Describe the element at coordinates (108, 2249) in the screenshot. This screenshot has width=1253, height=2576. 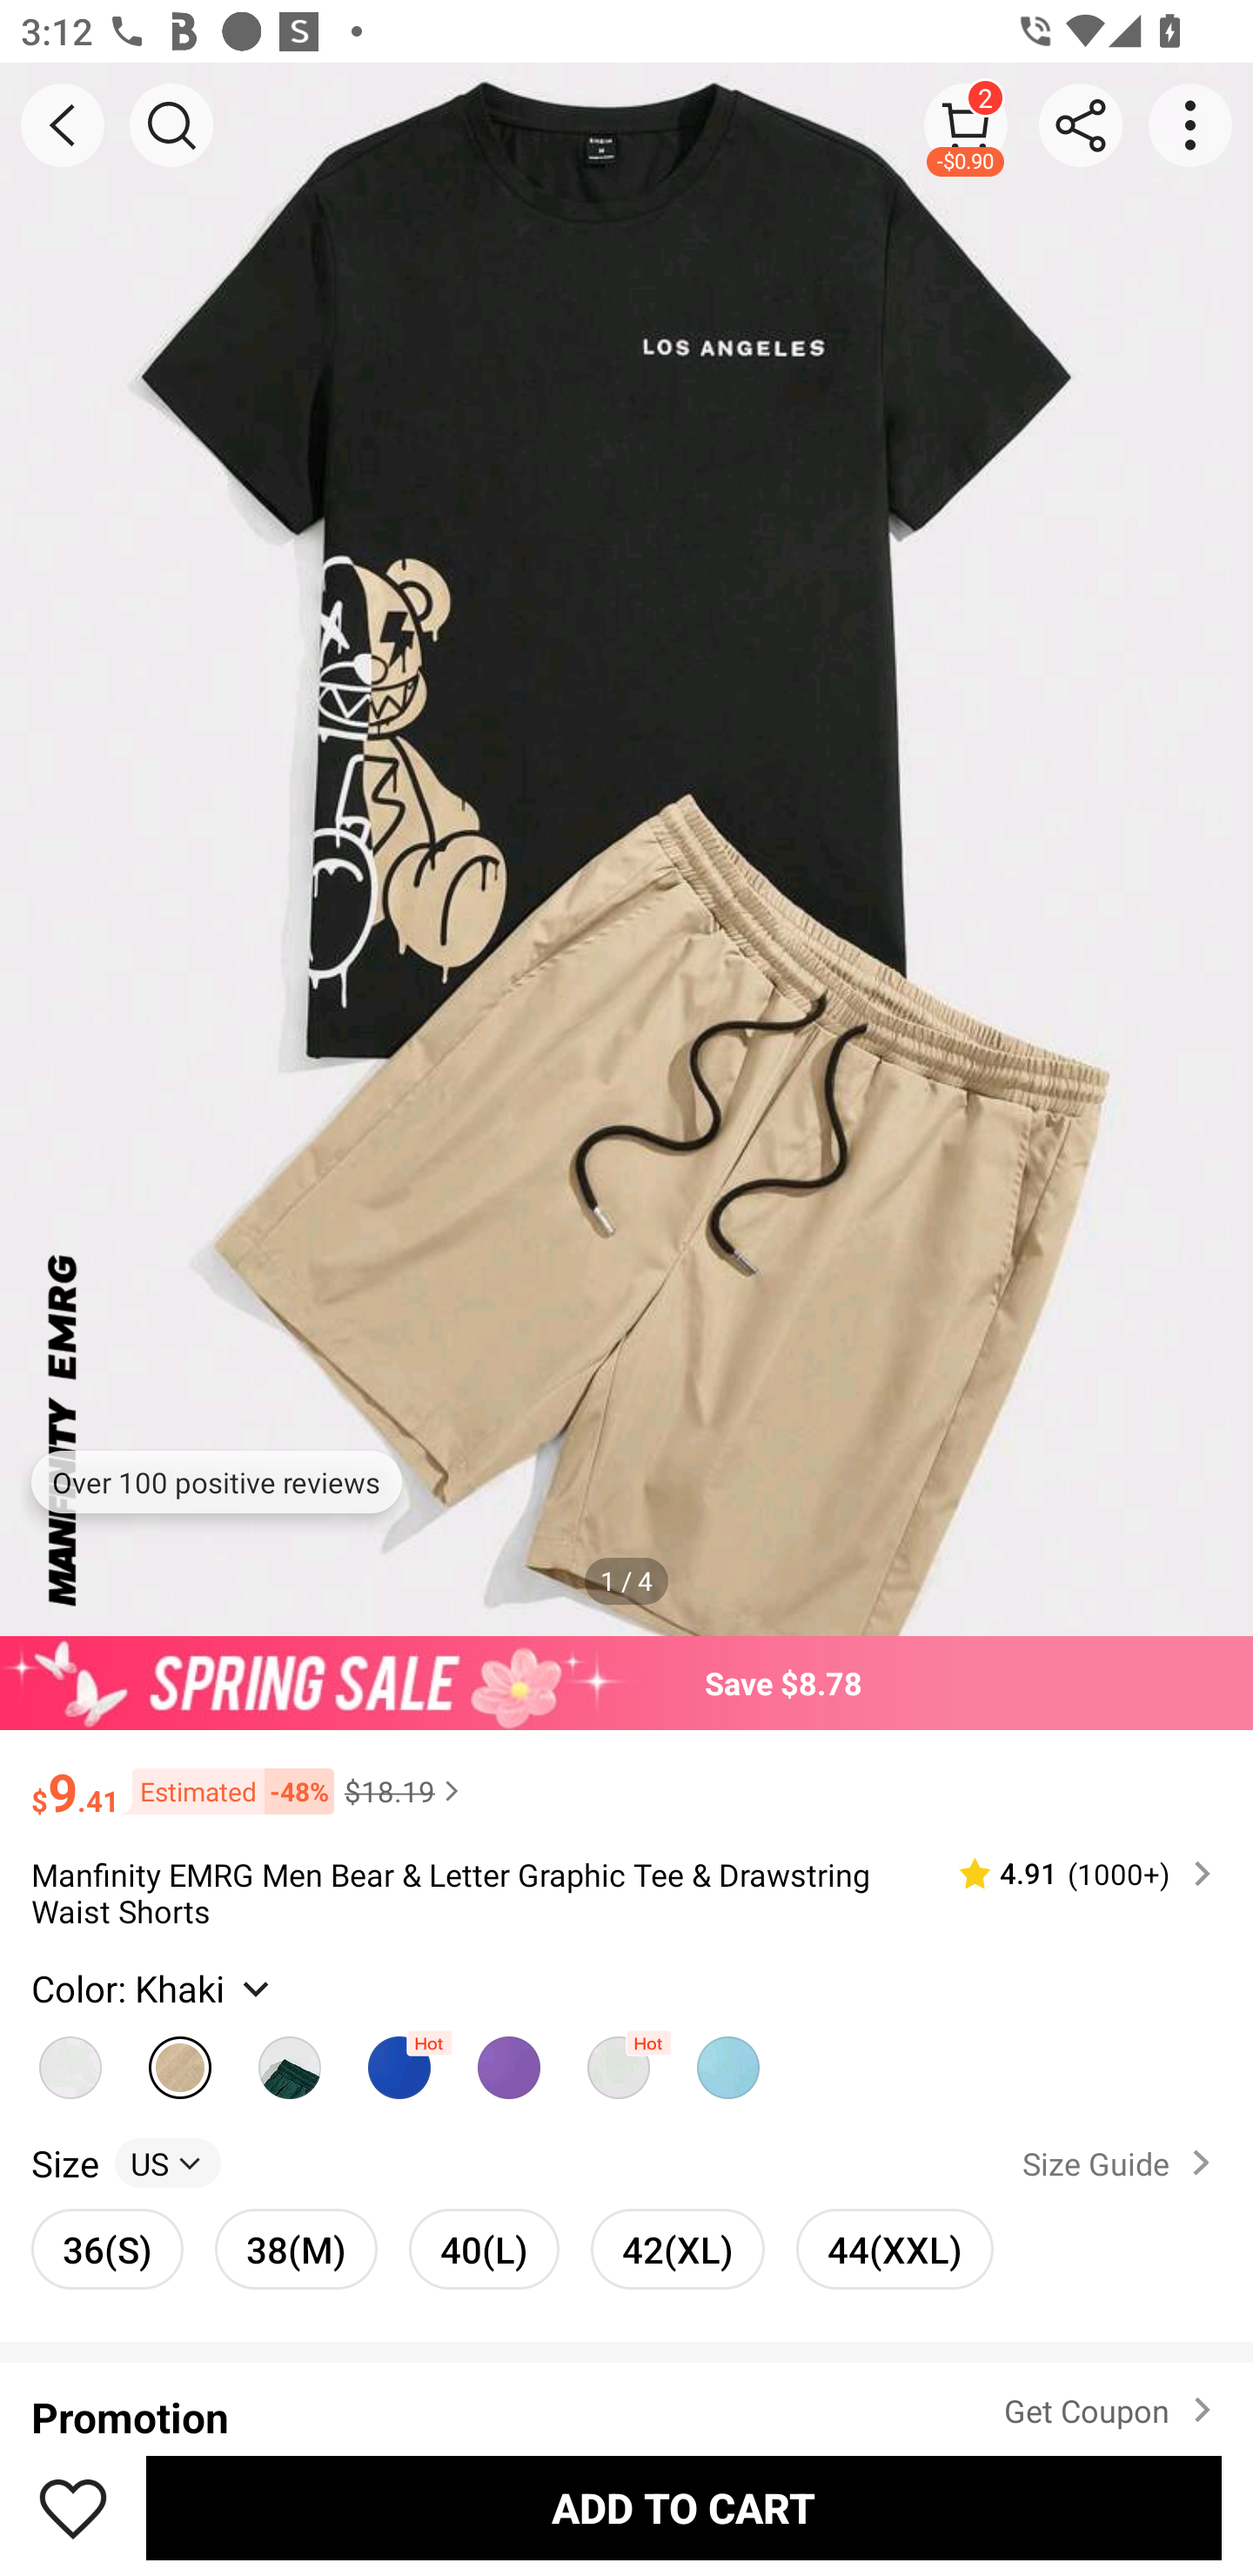
I see `36(S) 36(S)unselected option` at that location.